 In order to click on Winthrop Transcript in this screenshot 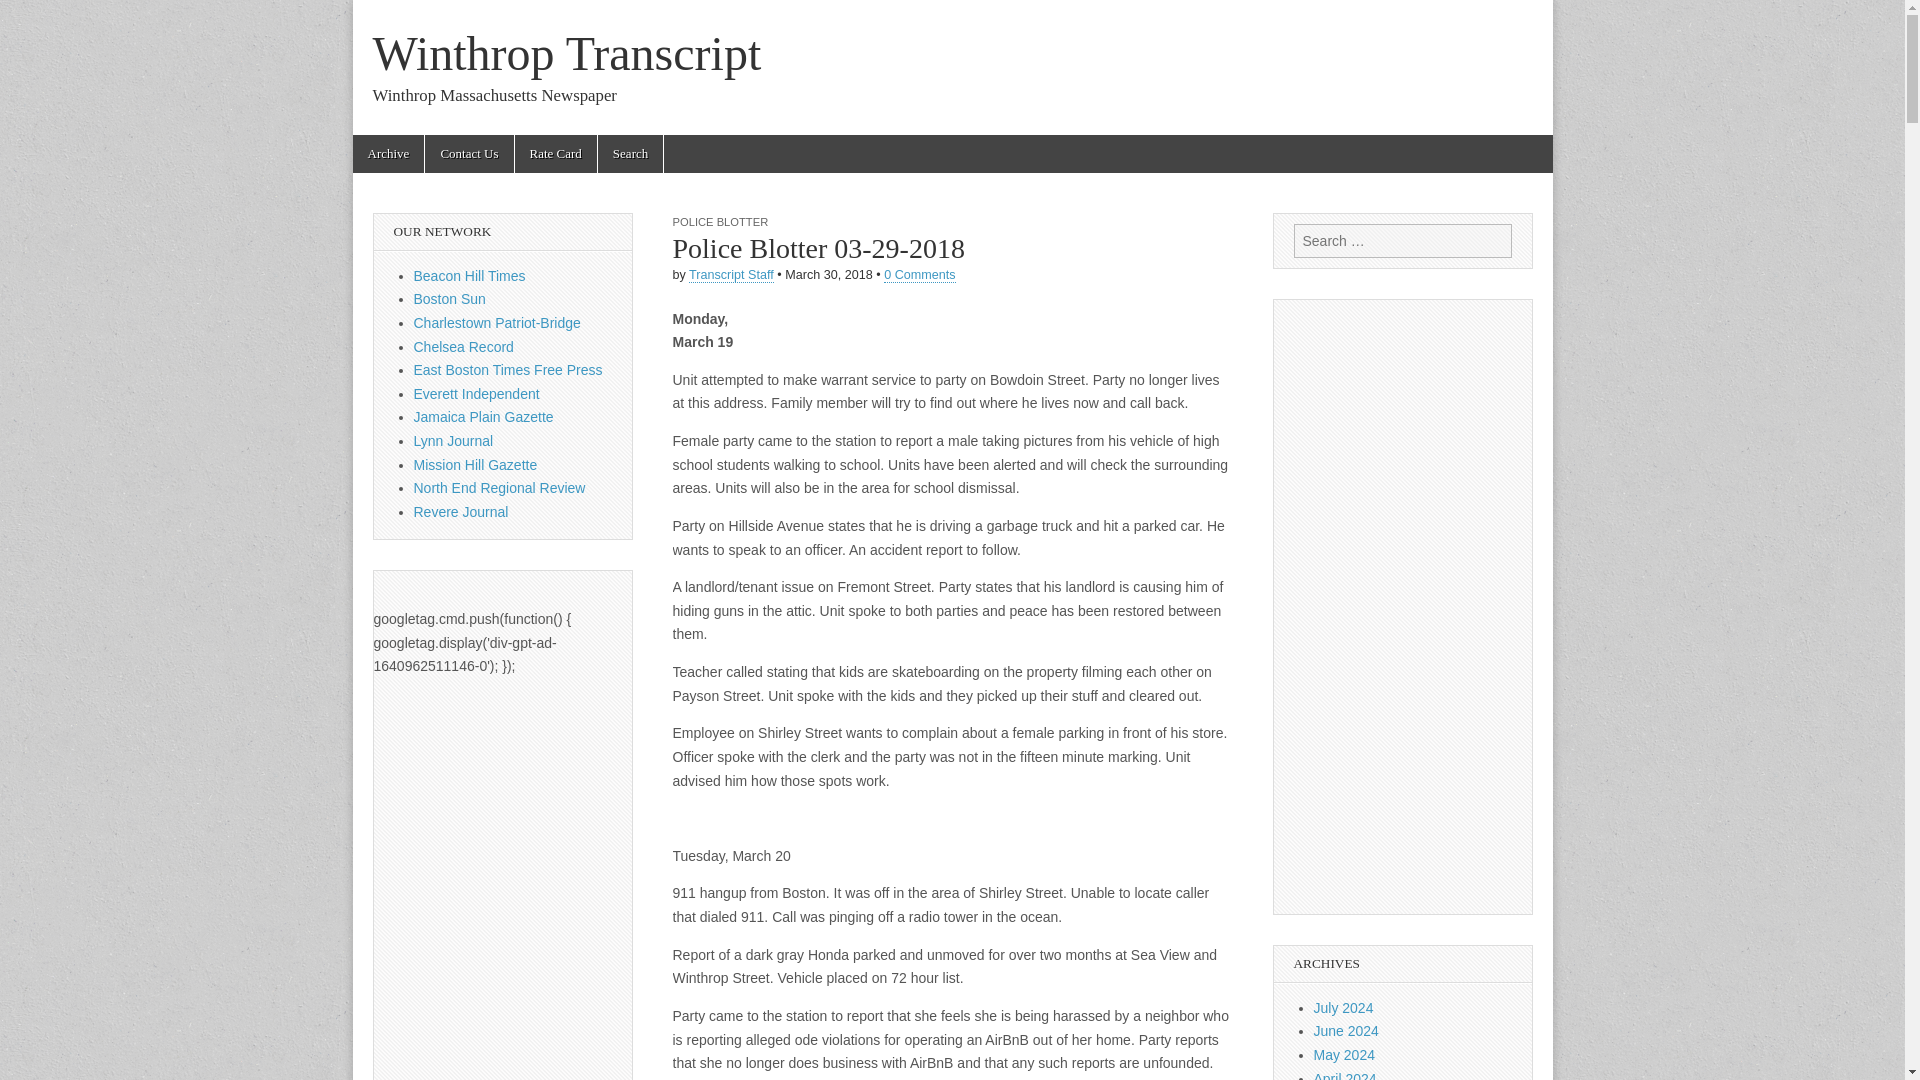, I will do `click(566, 53)`.